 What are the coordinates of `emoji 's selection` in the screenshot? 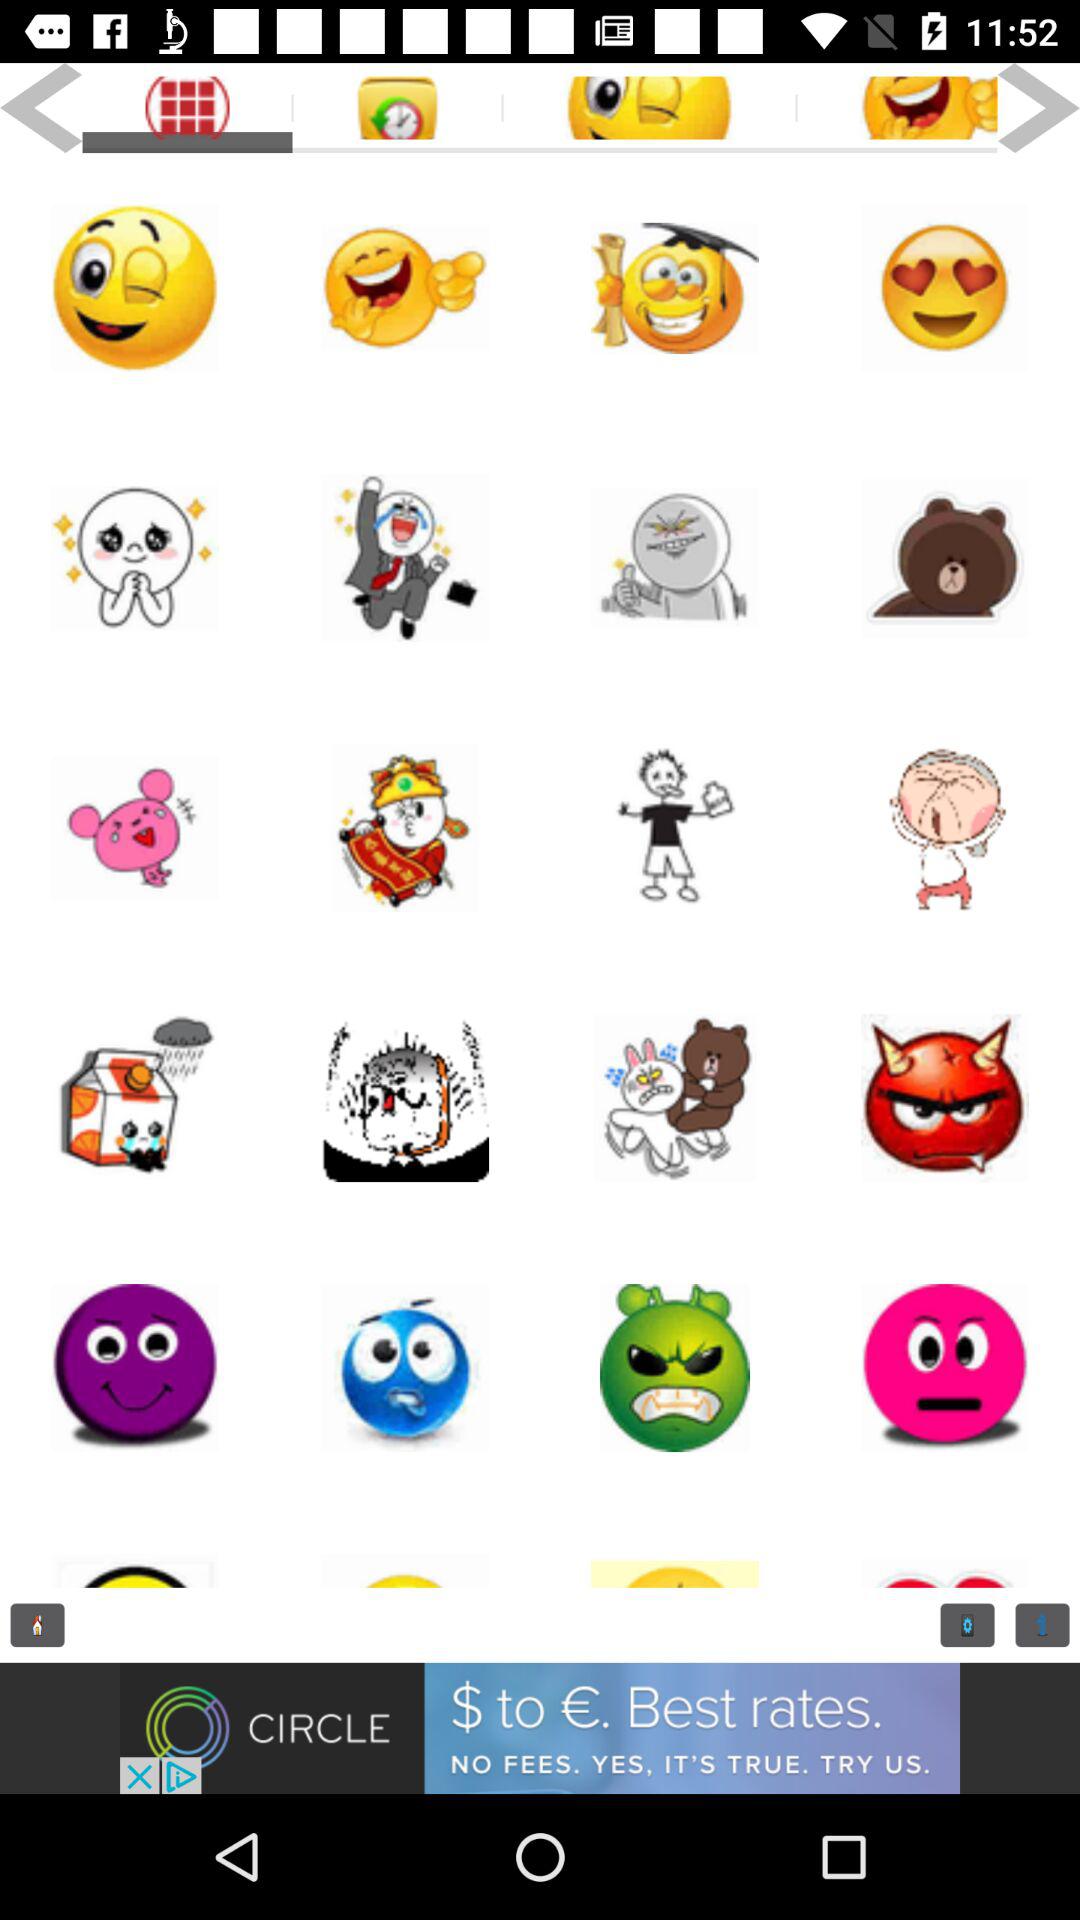 It's located at (135, 1098).